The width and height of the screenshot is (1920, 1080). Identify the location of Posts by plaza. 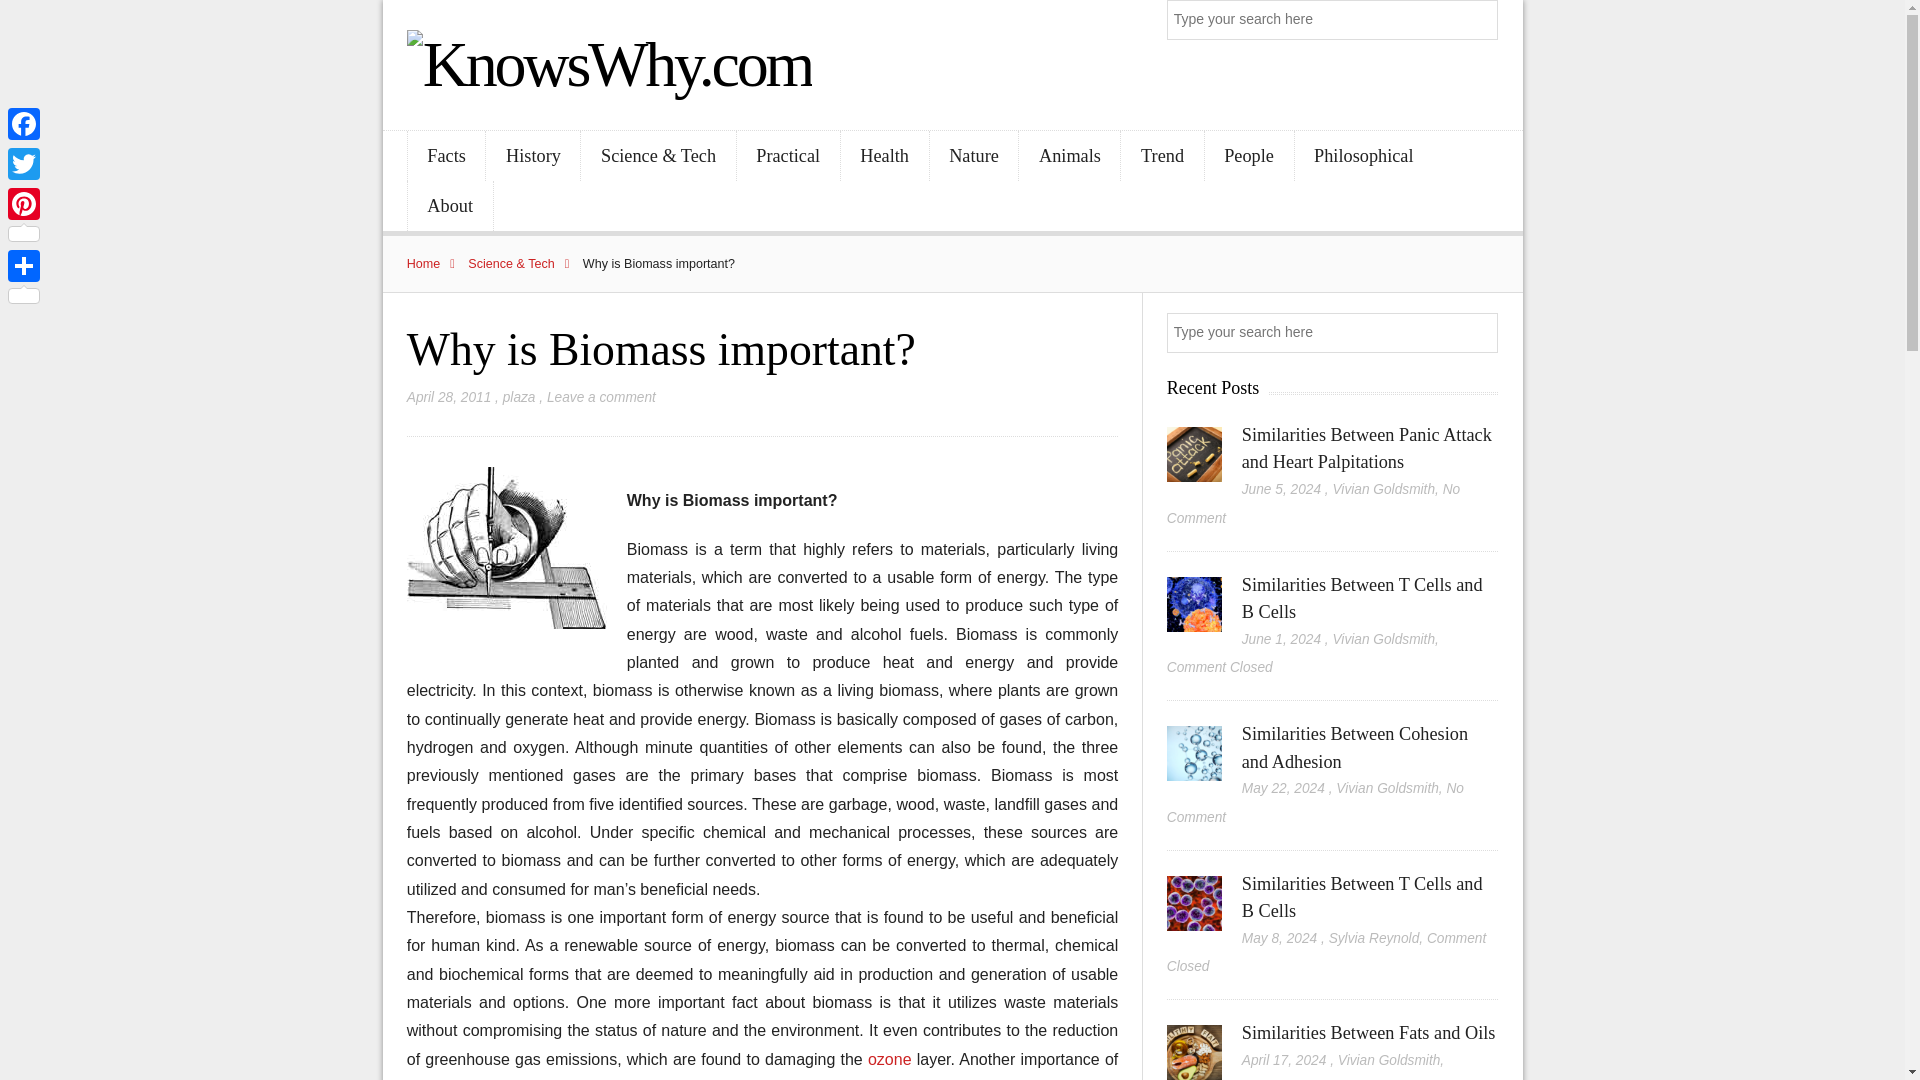
(519, 397).